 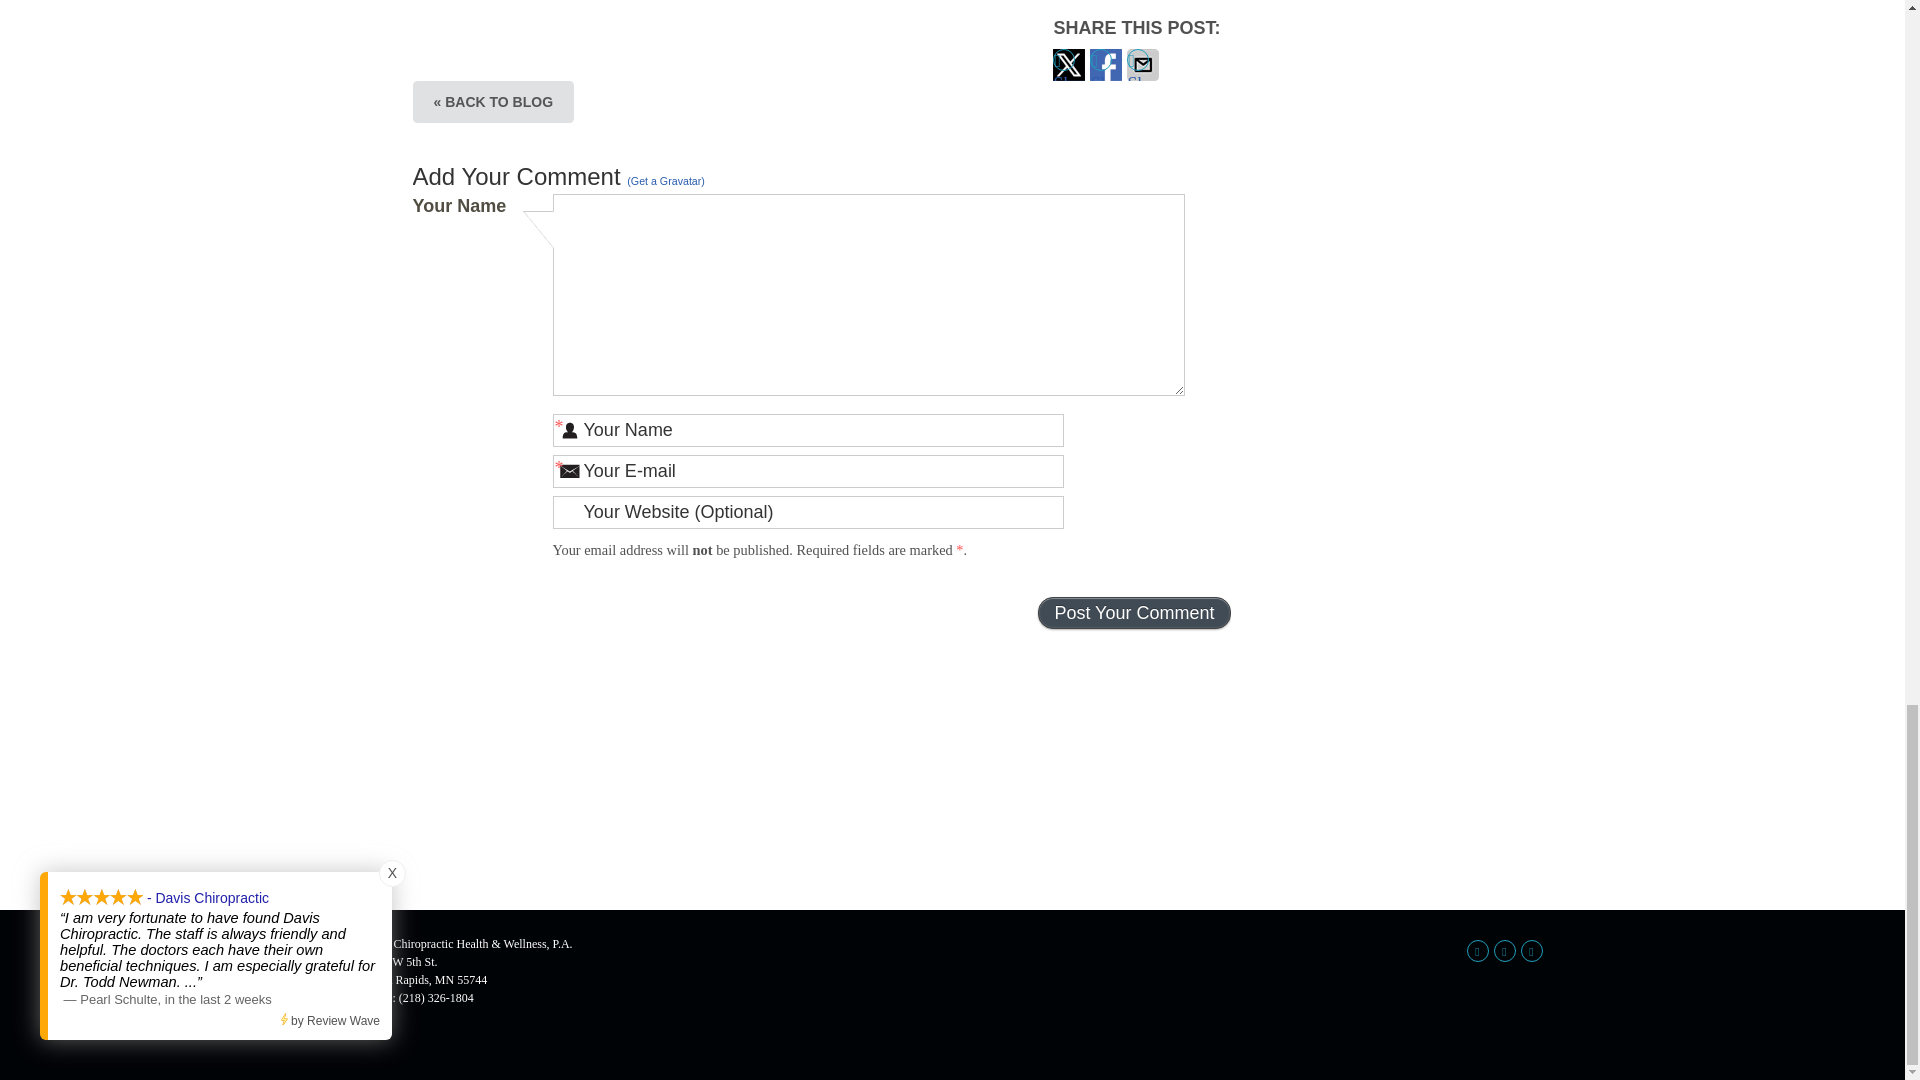 What do you see at coordinates (808, 471) in the screenshot?
I see `Your E-mail` at bounding box center [808, 471].